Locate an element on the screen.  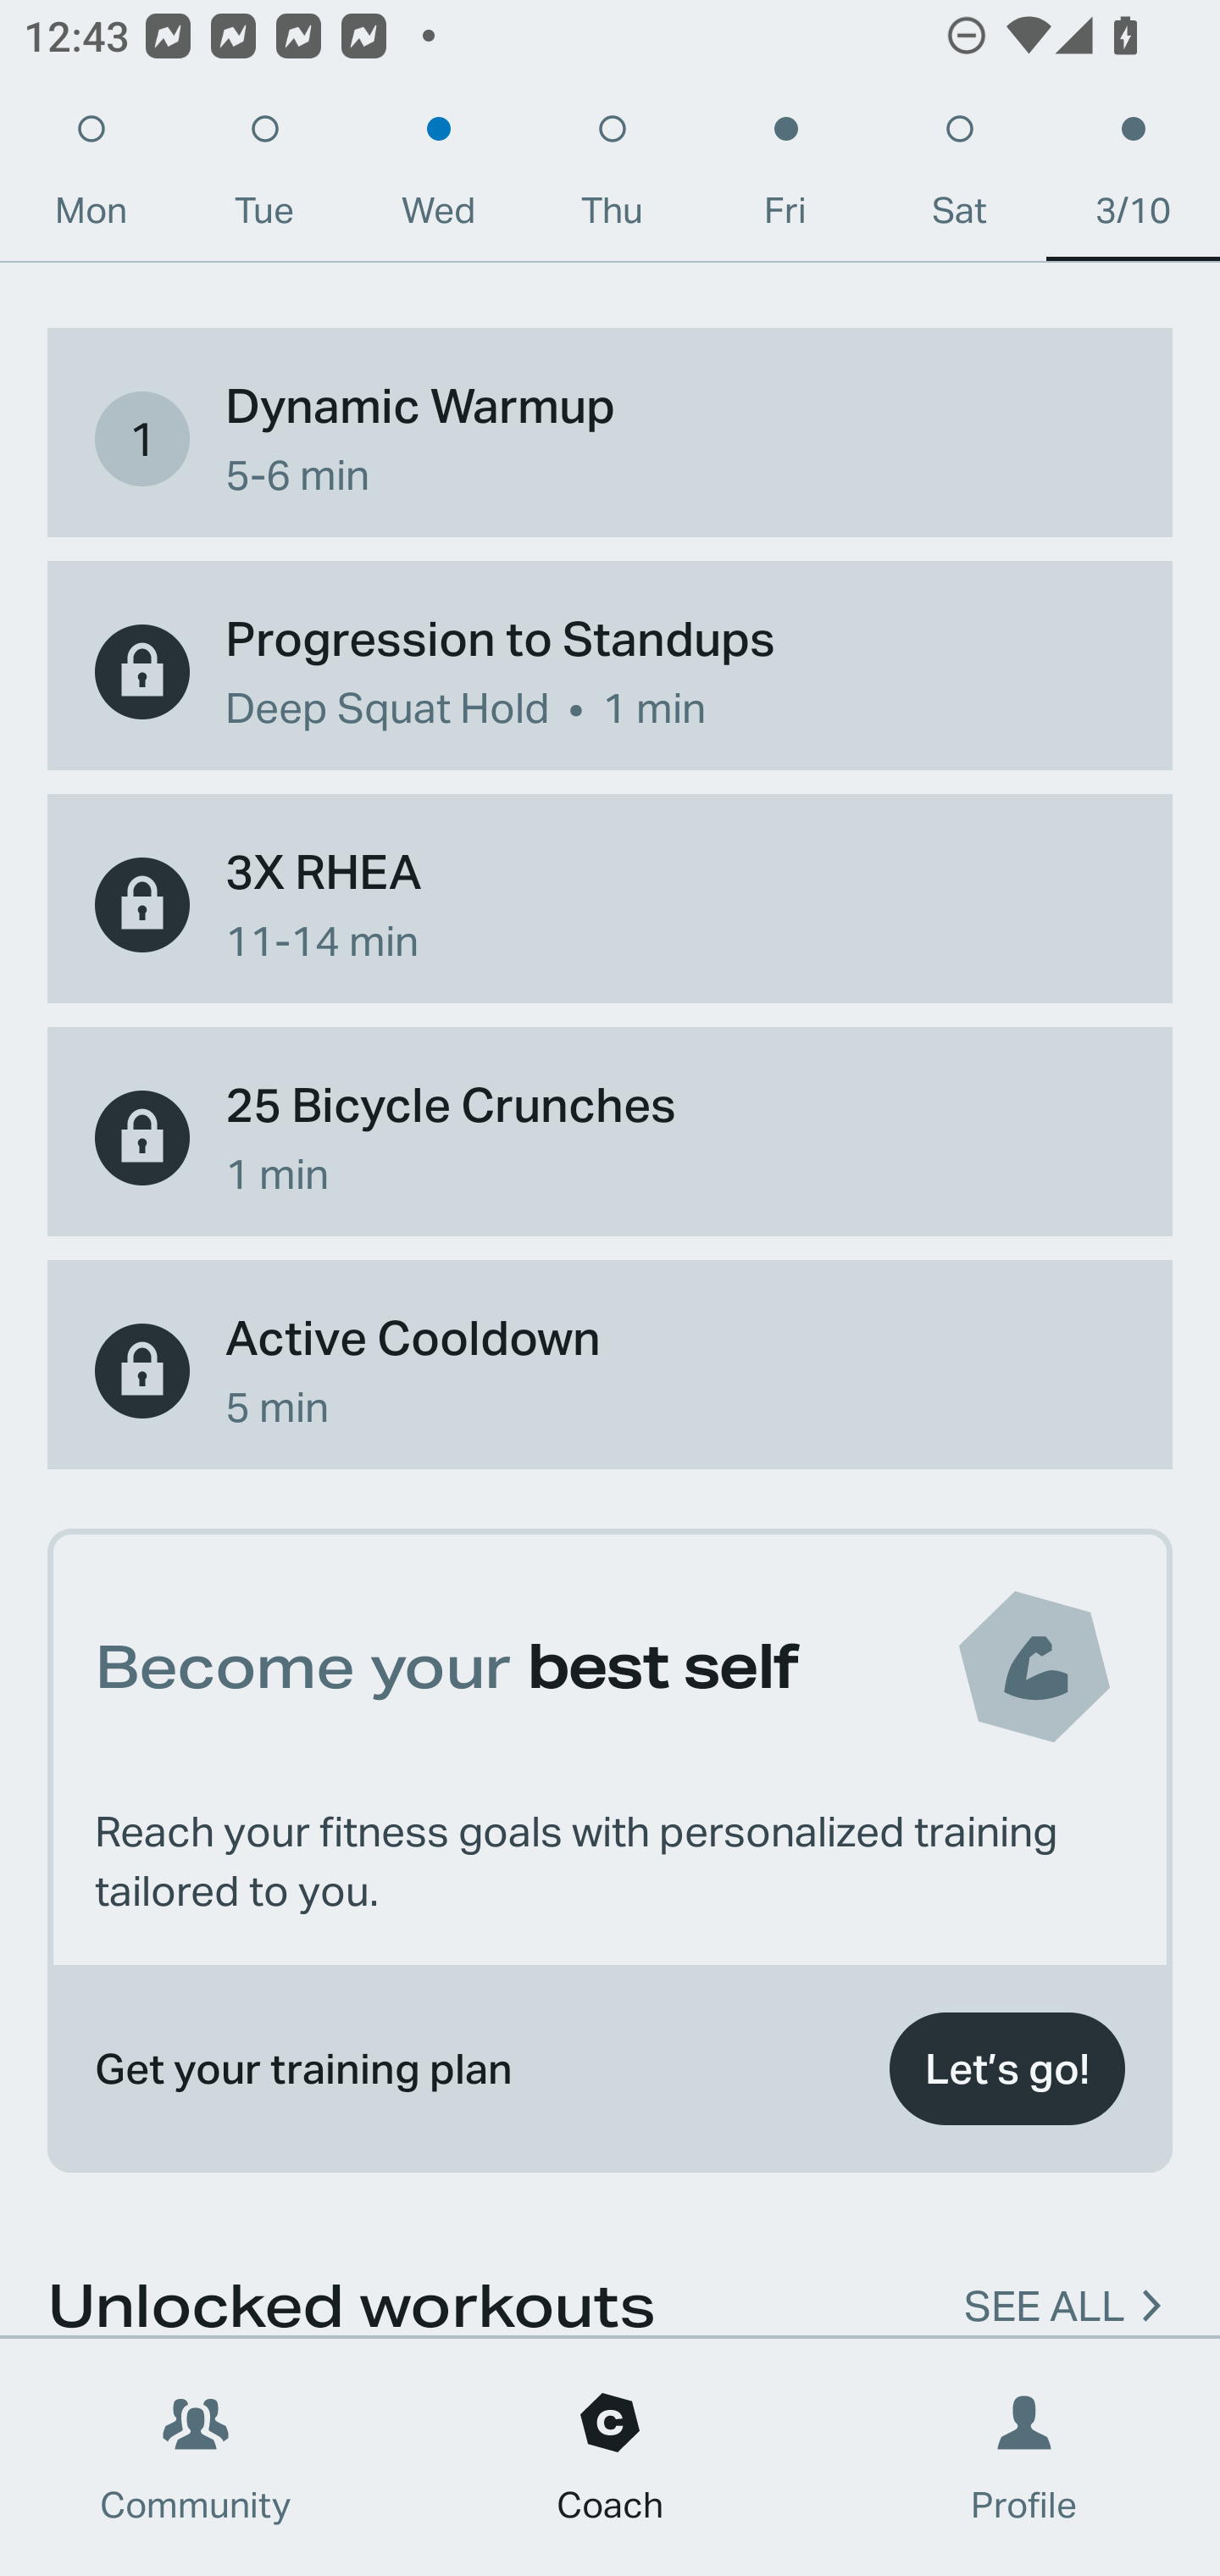
1 Dynamic Warmup 5-6 min is located at coordinates (610, 439).